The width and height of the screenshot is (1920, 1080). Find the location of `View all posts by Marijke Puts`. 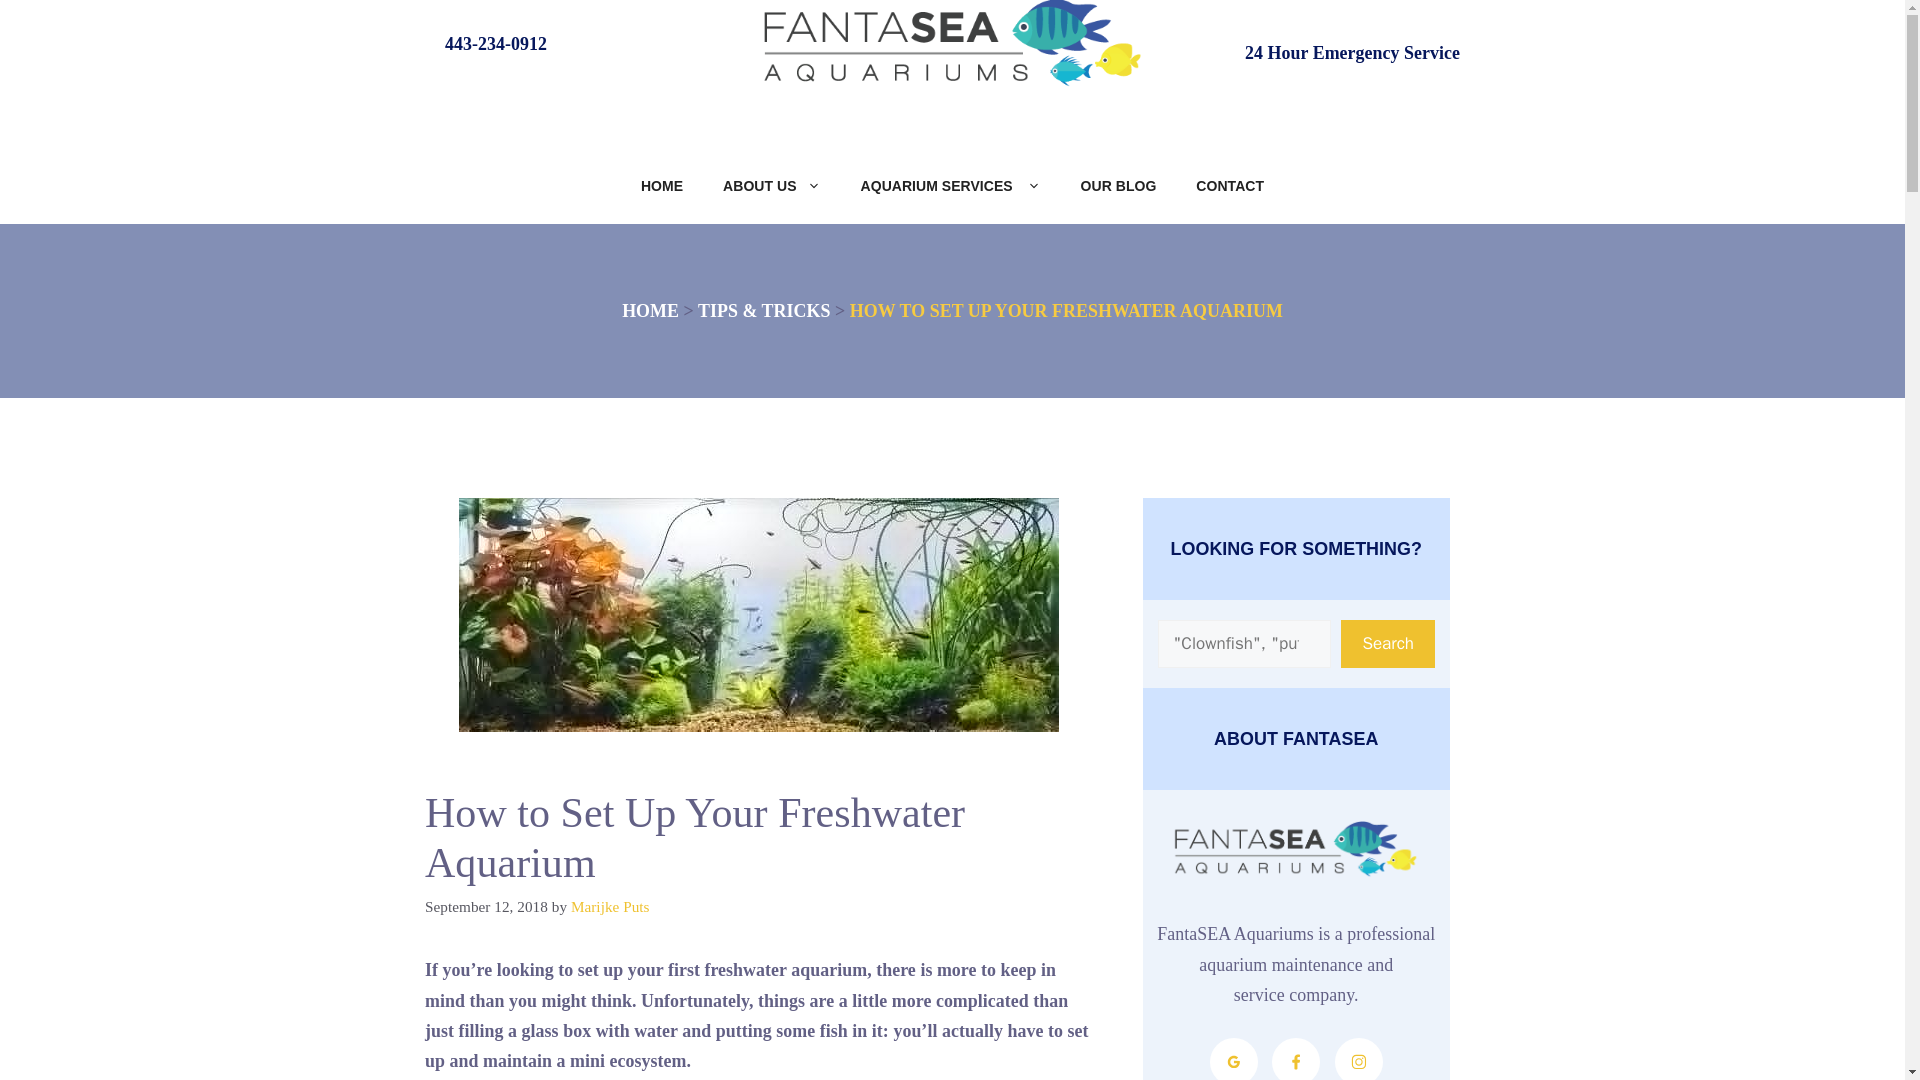

View all posts by Marijke Puts is located at coordinates (610, 906).